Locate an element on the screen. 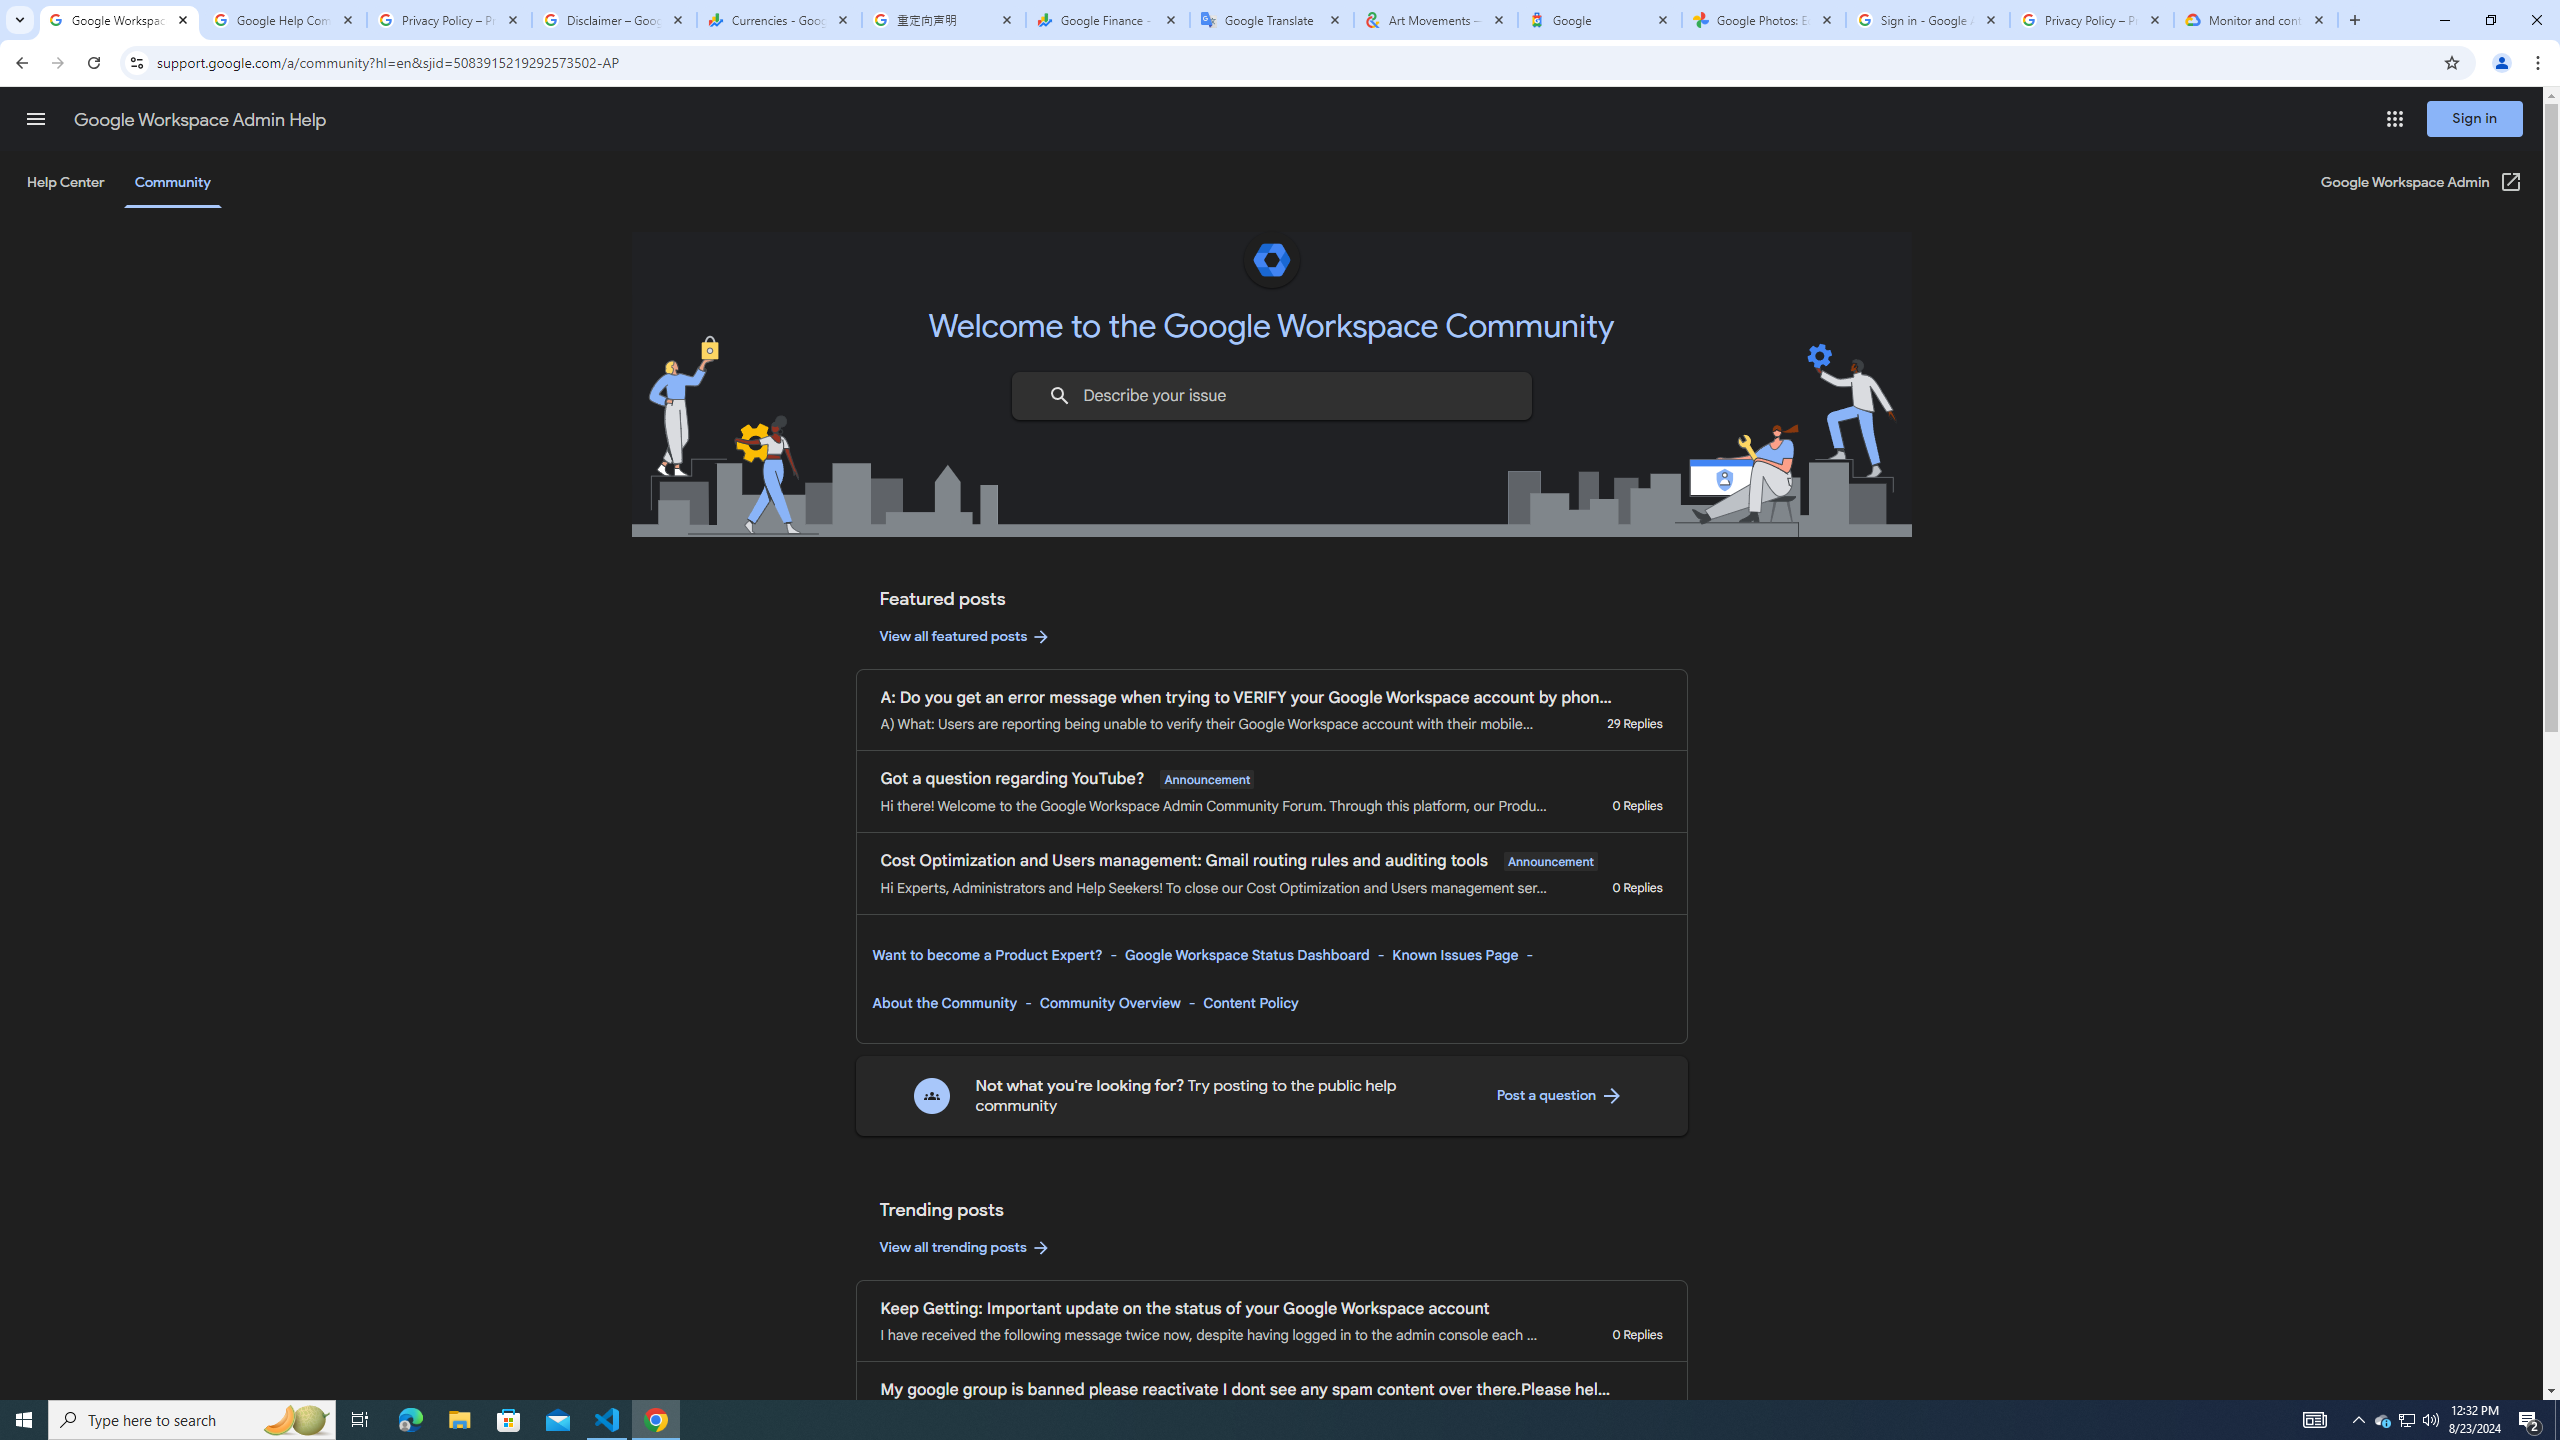 The height and width of the screenshot is (1440, 2560). Reload is located at coordinates (93, 63).